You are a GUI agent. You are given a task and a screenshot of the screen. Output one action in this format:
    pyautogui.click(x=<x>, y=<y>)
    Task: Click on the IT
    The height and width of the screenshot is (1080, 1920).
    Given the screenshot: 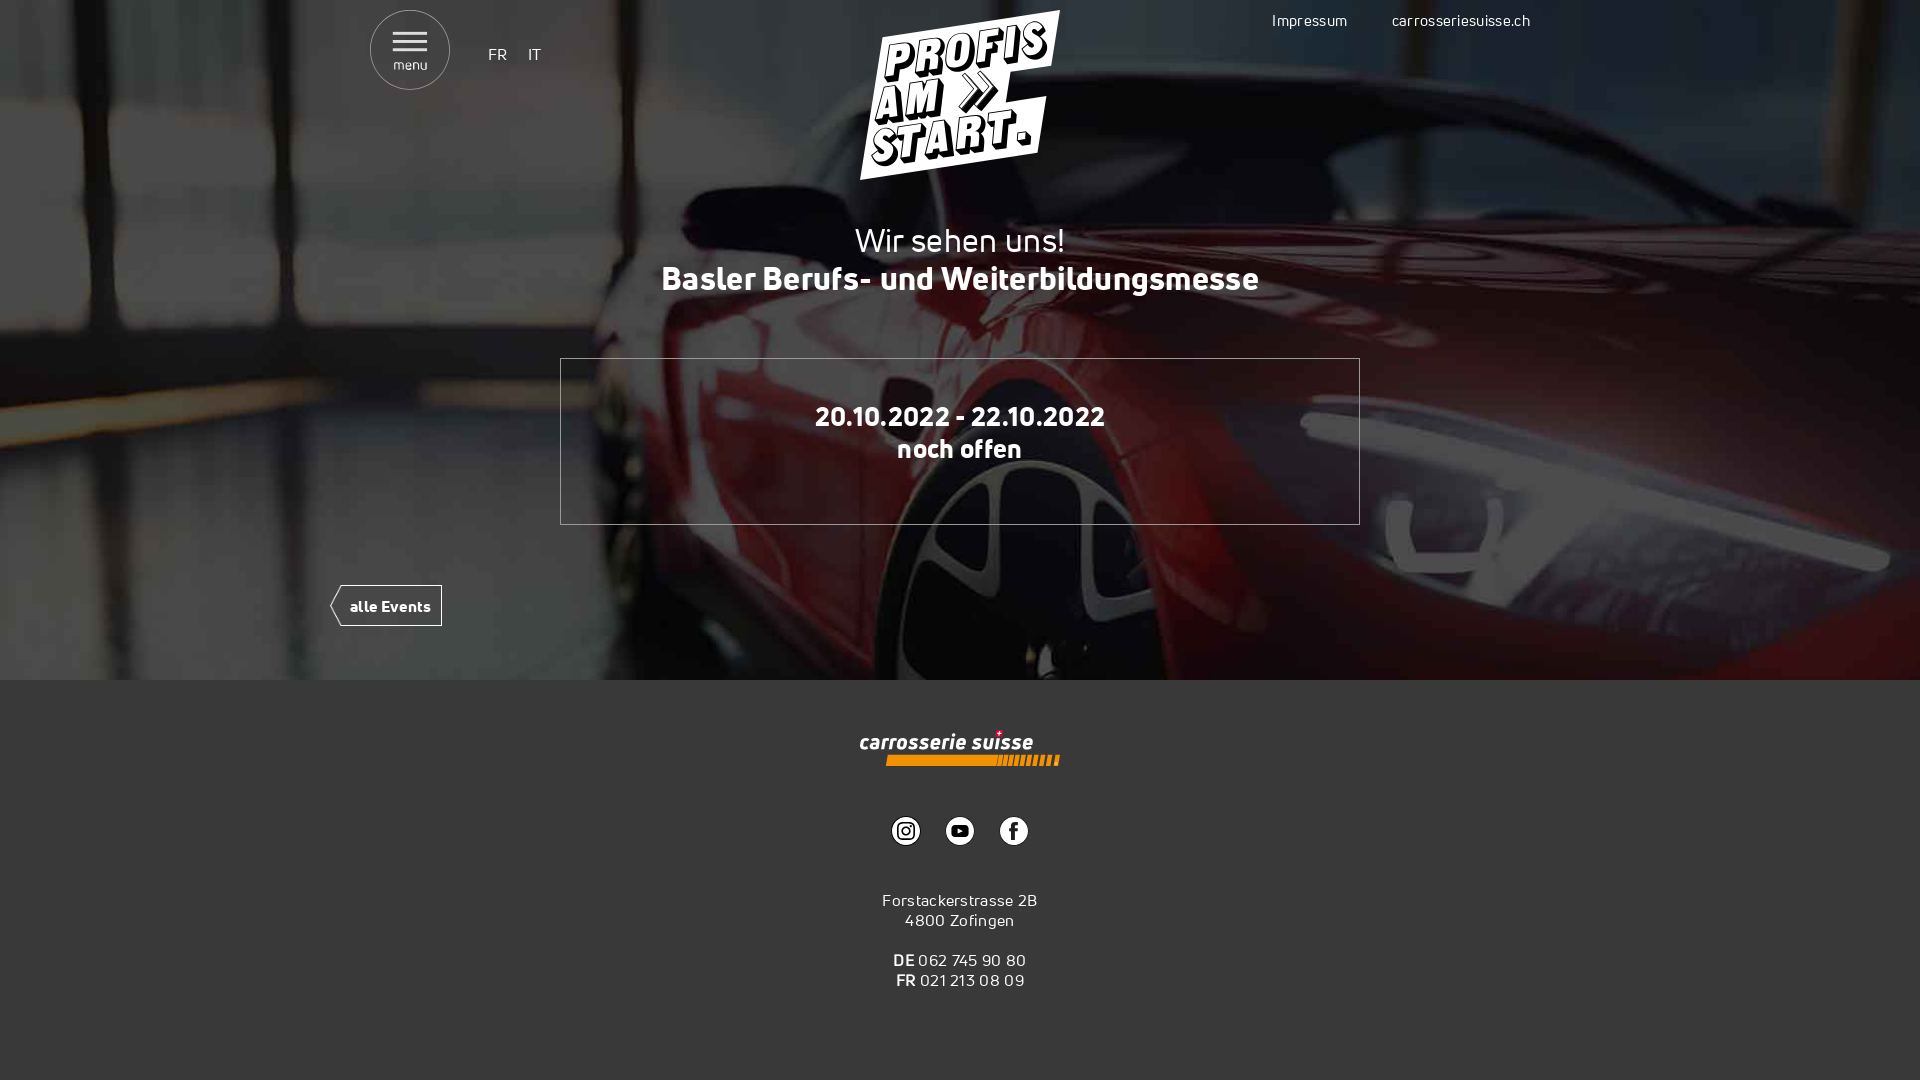 What is the action you would take?
    pyautogui.click(x=535, y=54)
    